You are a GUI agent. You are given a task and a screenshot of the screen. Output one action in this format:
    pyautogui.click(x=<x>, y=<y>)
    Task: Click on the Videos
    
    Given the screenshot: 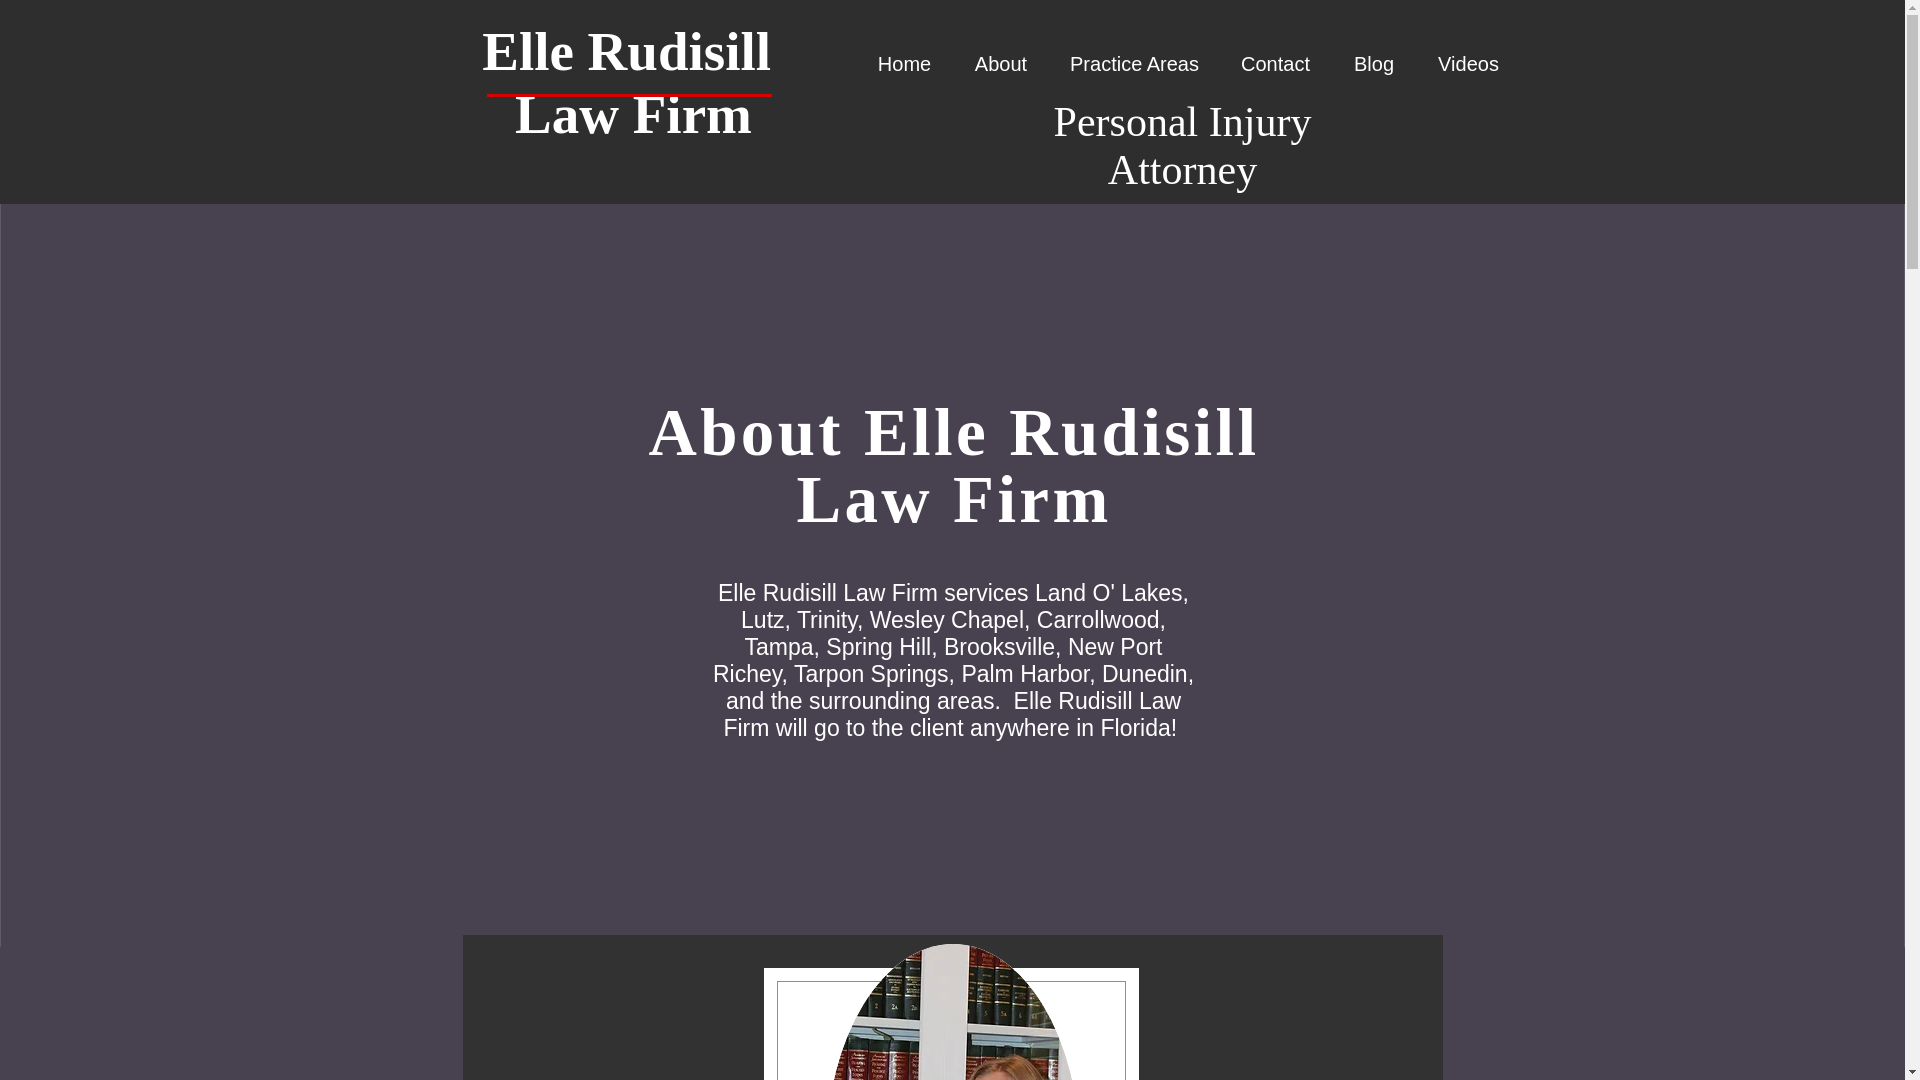 What is the action you would take?
    pyautogui.click(x=1468, y=63)
    